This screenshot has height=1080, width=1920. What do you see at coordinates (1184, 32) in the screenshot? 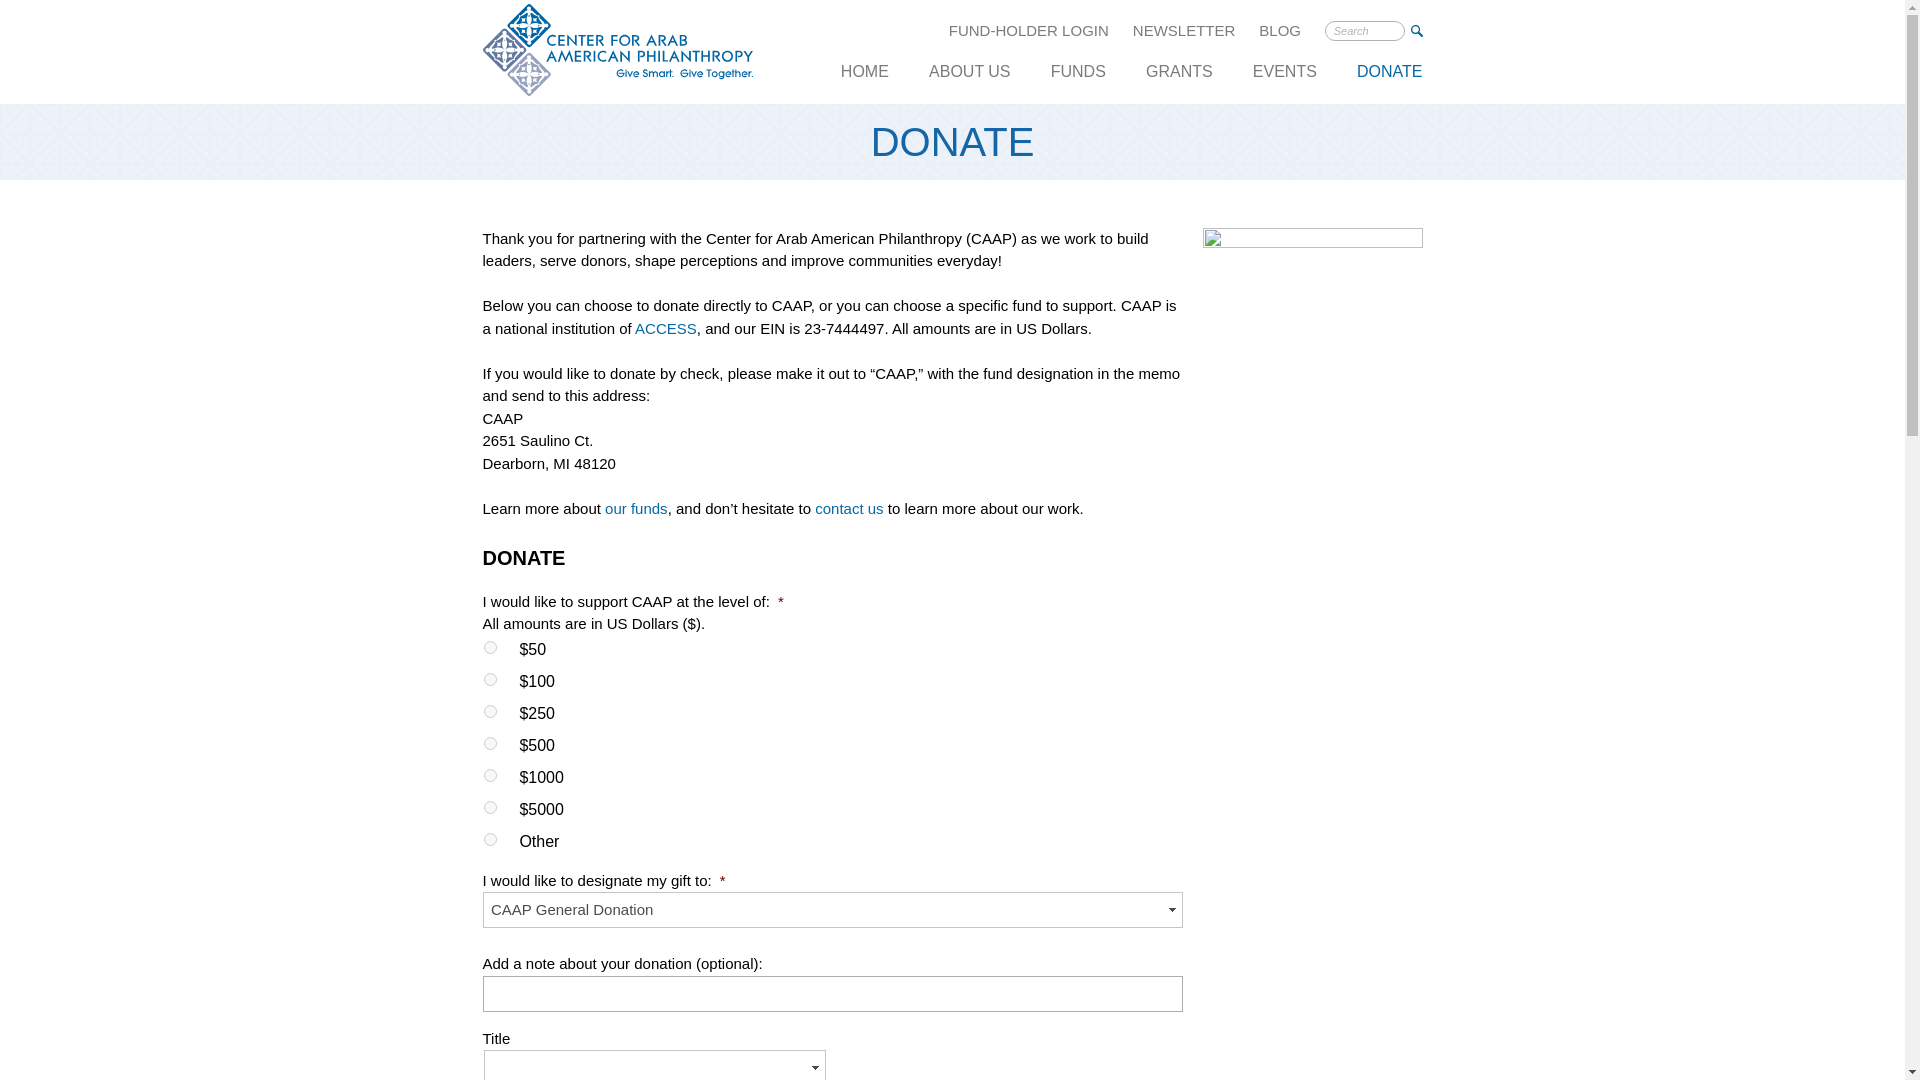
I see `NEWSLETTER` at bounding box center [1184, 32].